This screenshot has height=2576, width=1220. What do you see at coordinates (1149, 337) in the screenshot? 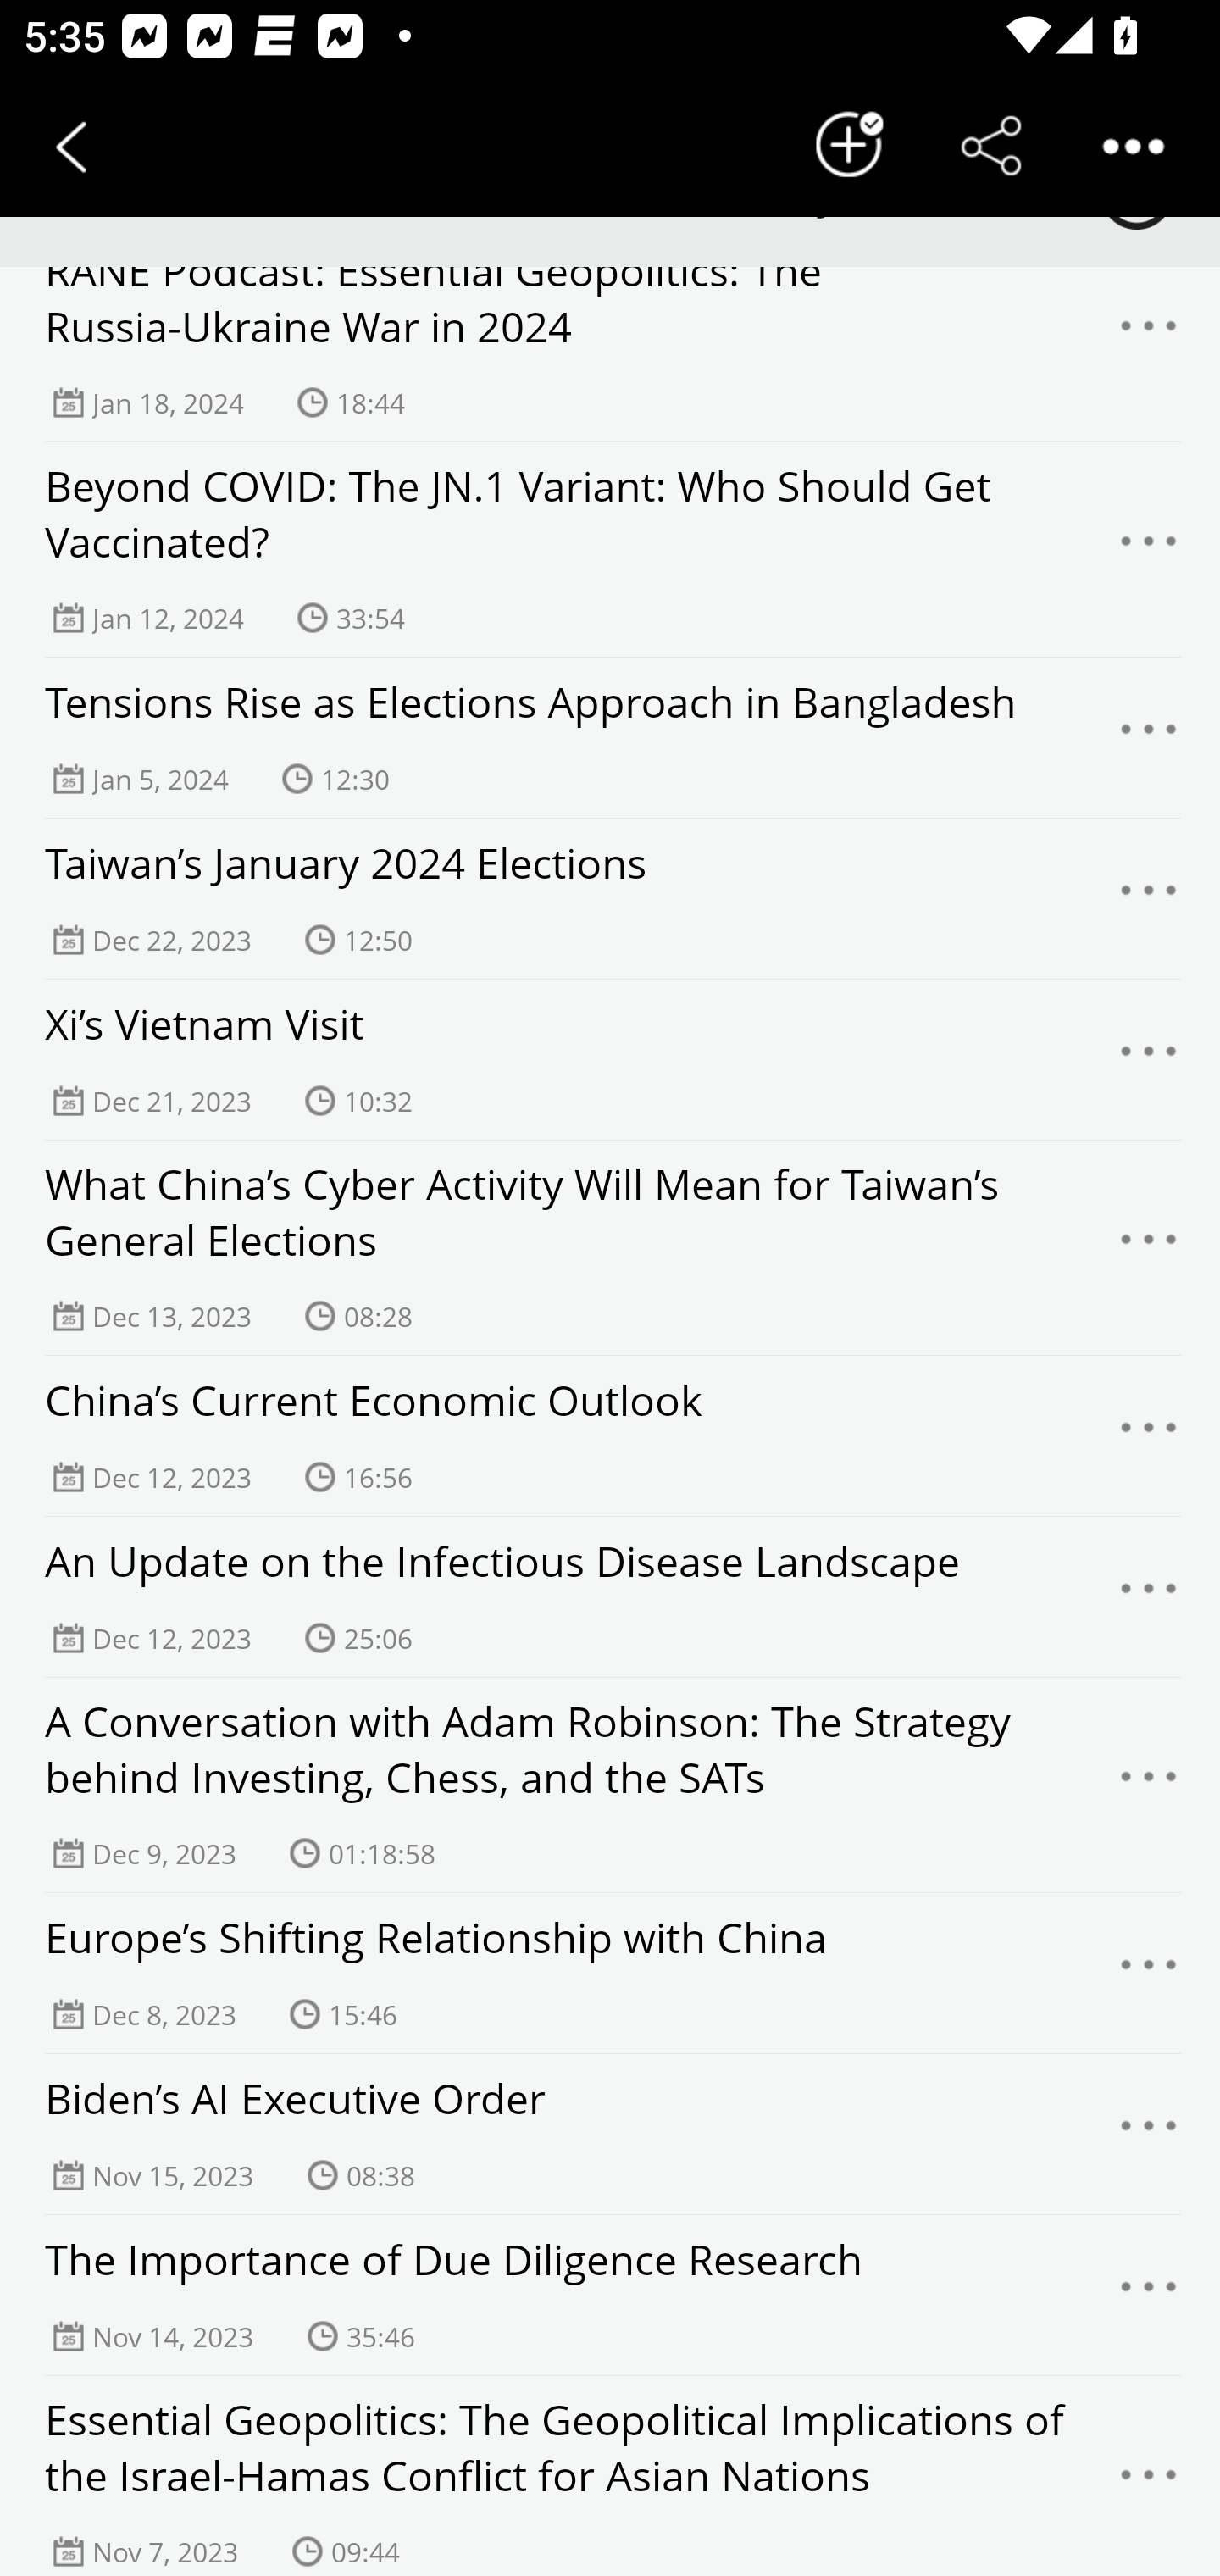
I see `Menu` at bounding box center [1149, 337].